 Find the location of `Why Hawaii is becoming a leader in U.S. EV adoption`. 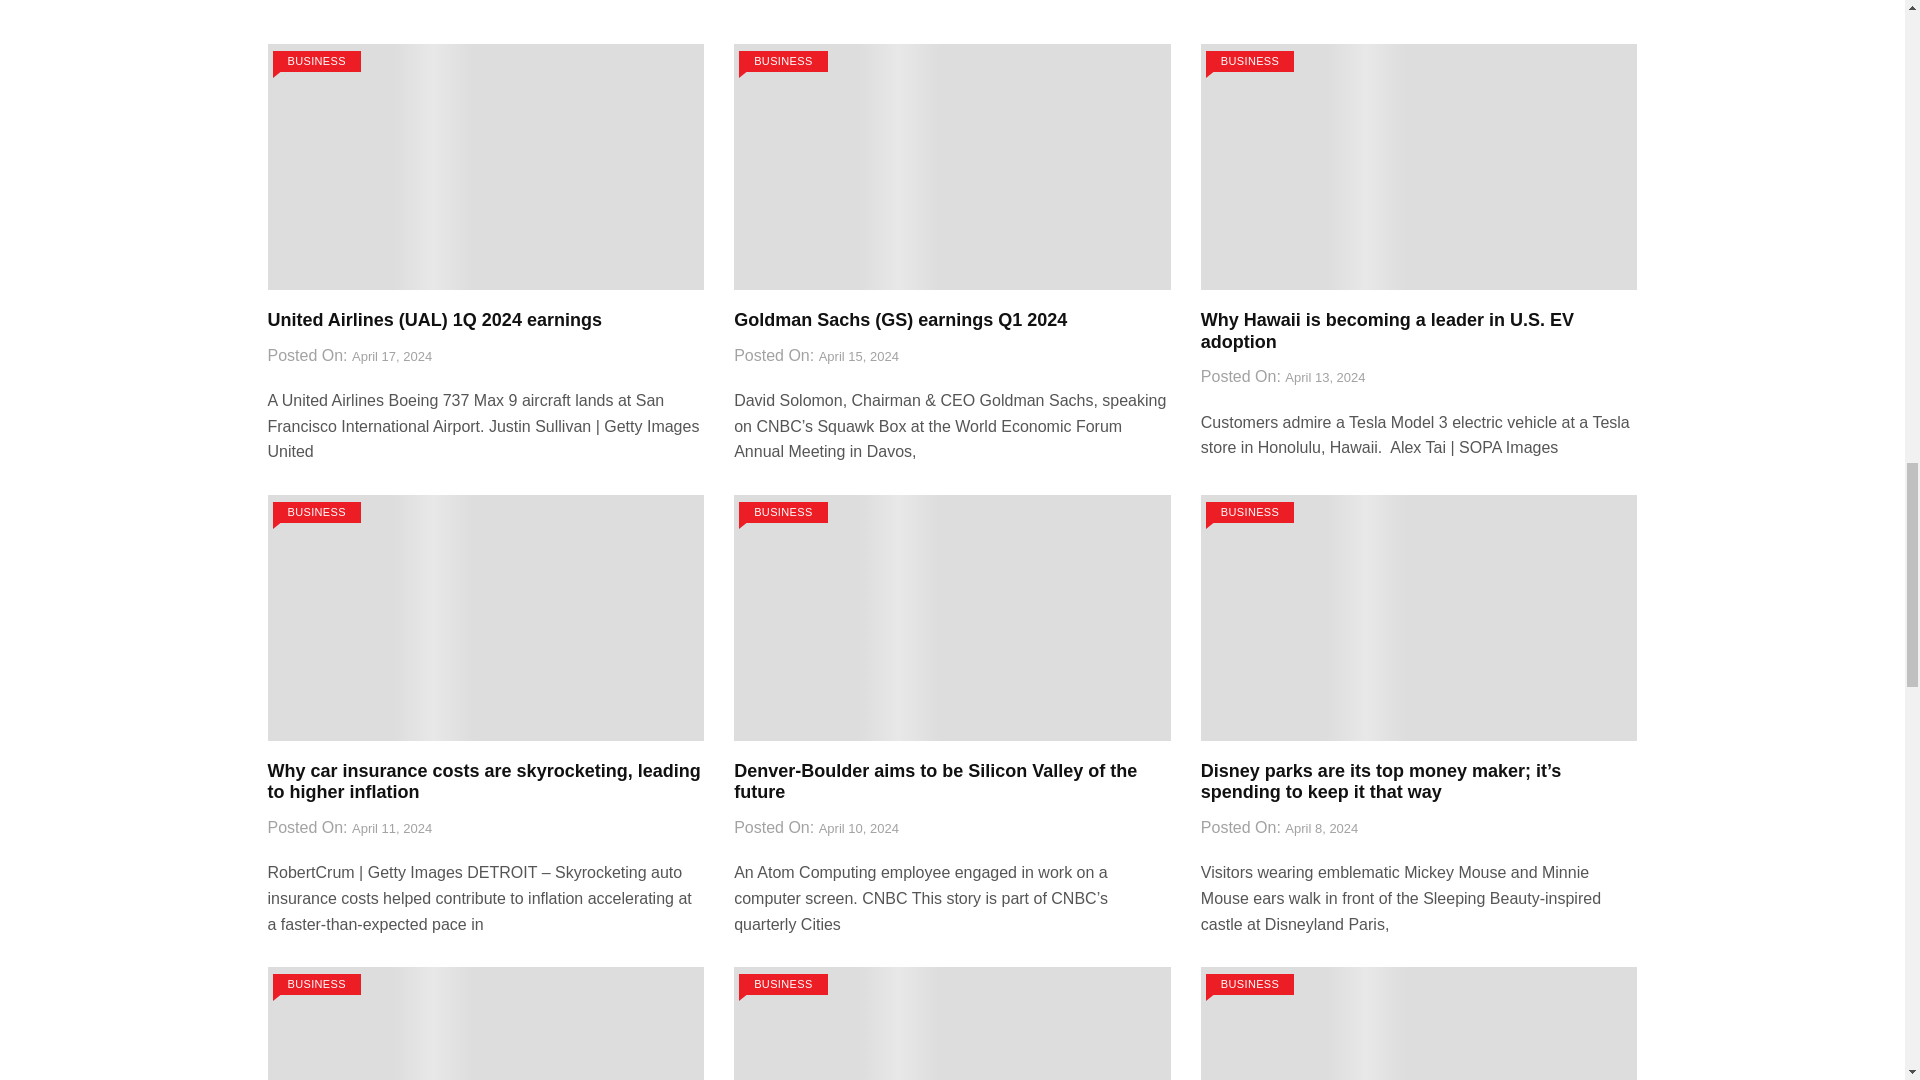

Why Hawaii is becoming a leader in U.S. EV adoption is located at coordinates (1388, 330).